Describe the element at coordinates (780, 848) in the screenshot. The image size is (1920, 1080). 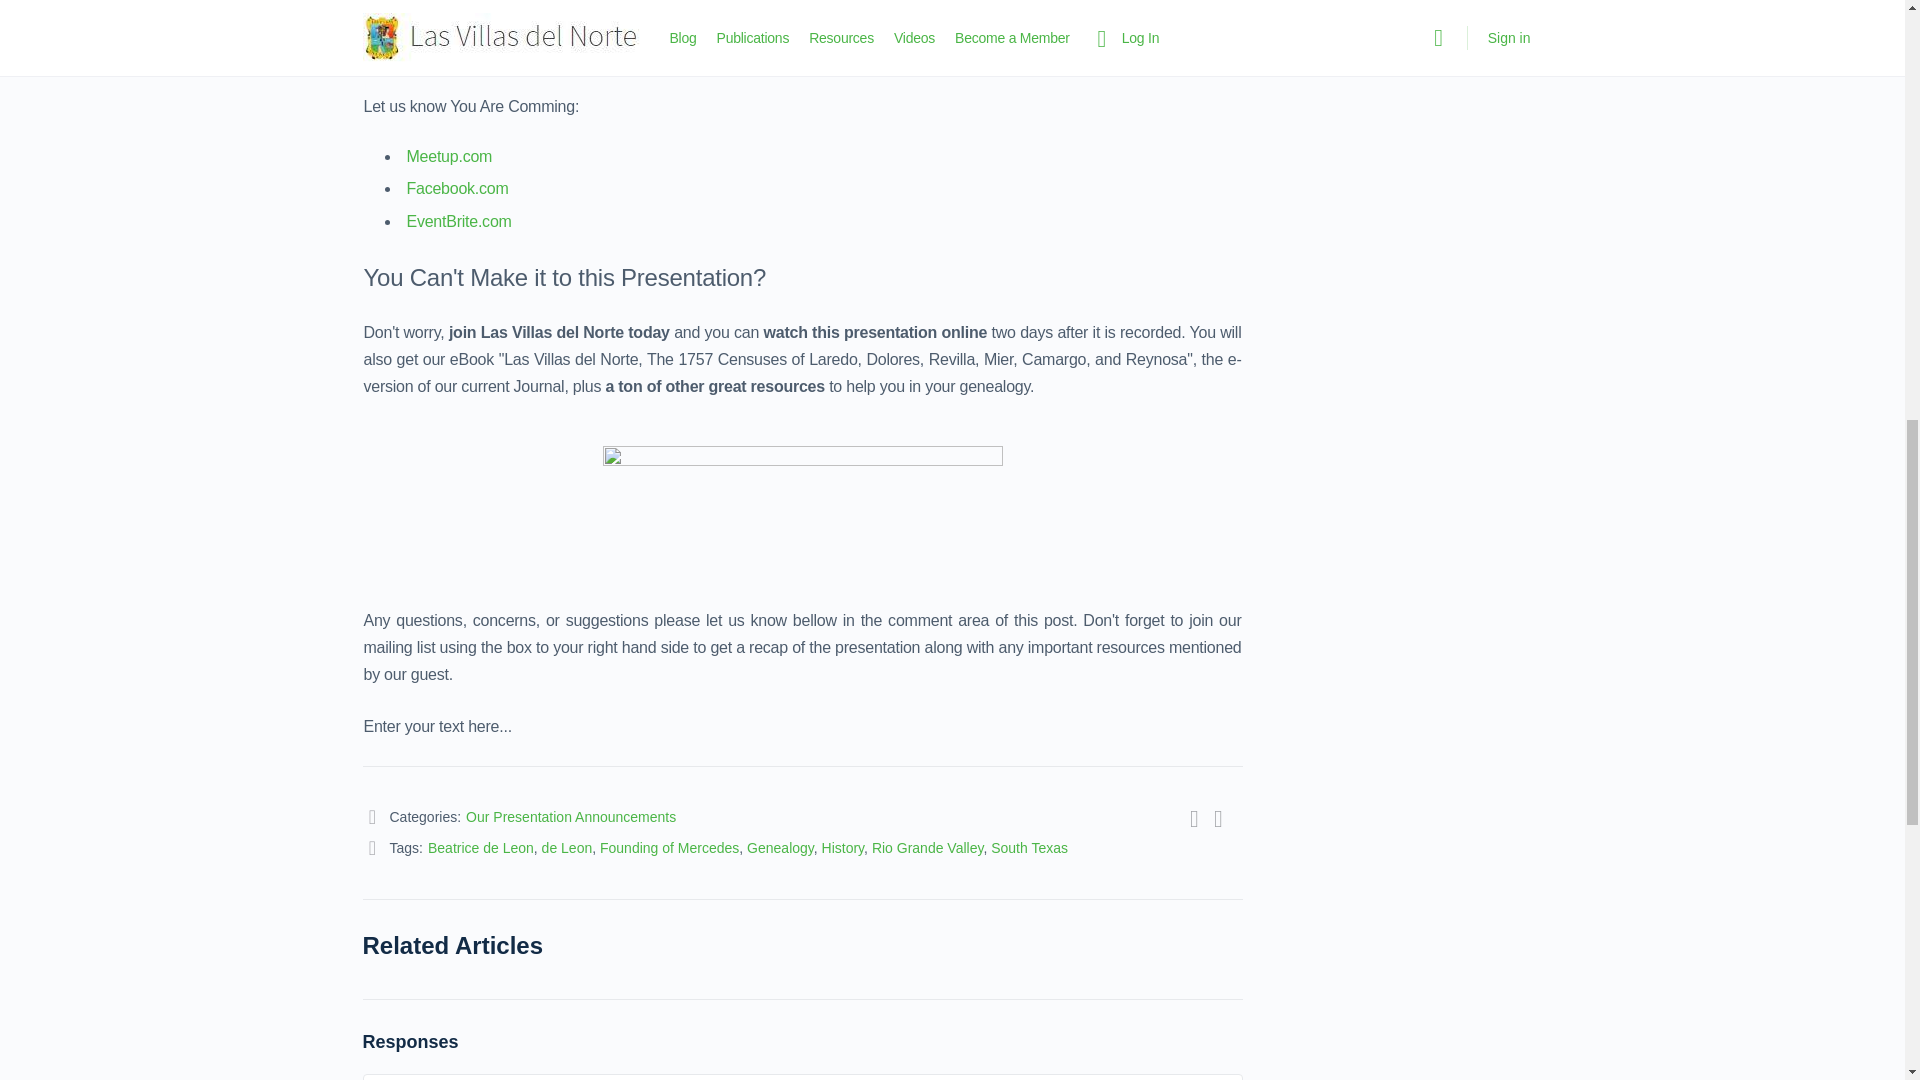
I see `Genealogy` at that location.